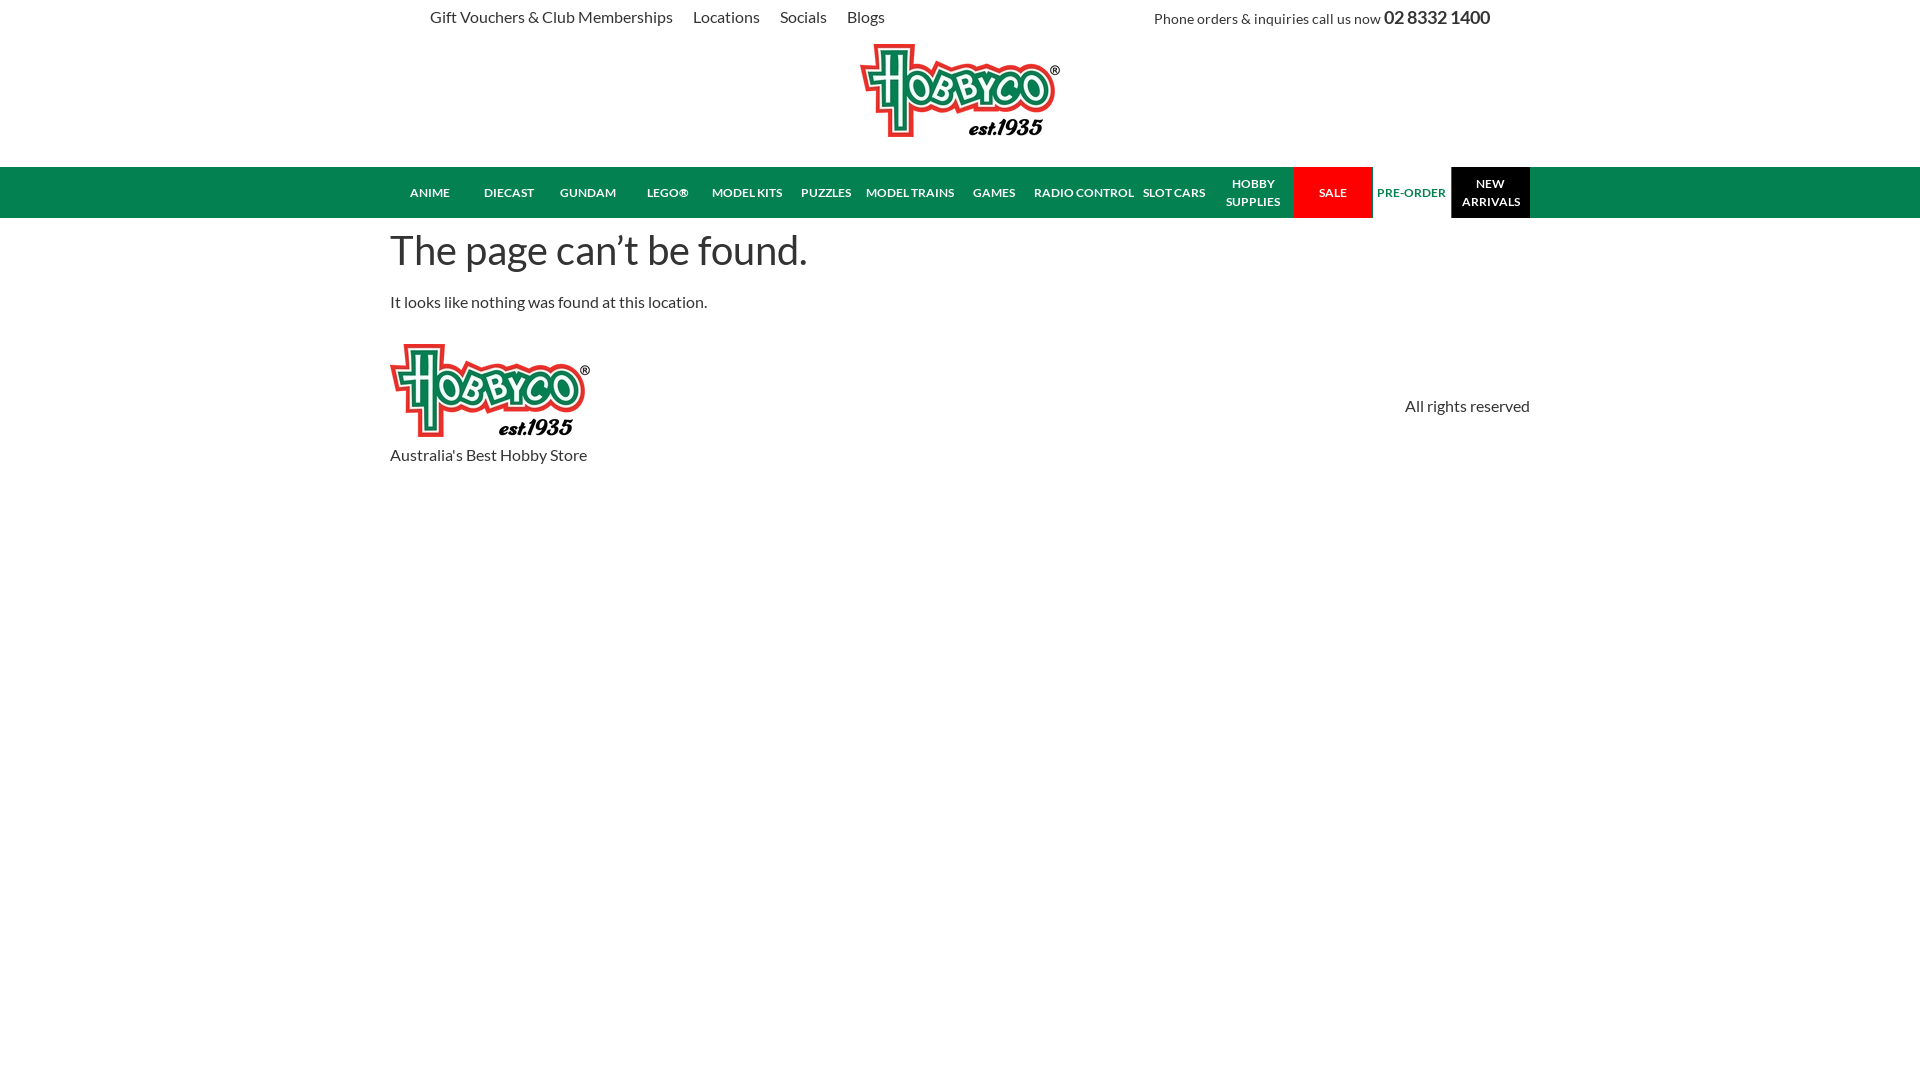  Describe the element at coordinates (588, 192) in the screenshot. I see `GUNDAM` at that location.